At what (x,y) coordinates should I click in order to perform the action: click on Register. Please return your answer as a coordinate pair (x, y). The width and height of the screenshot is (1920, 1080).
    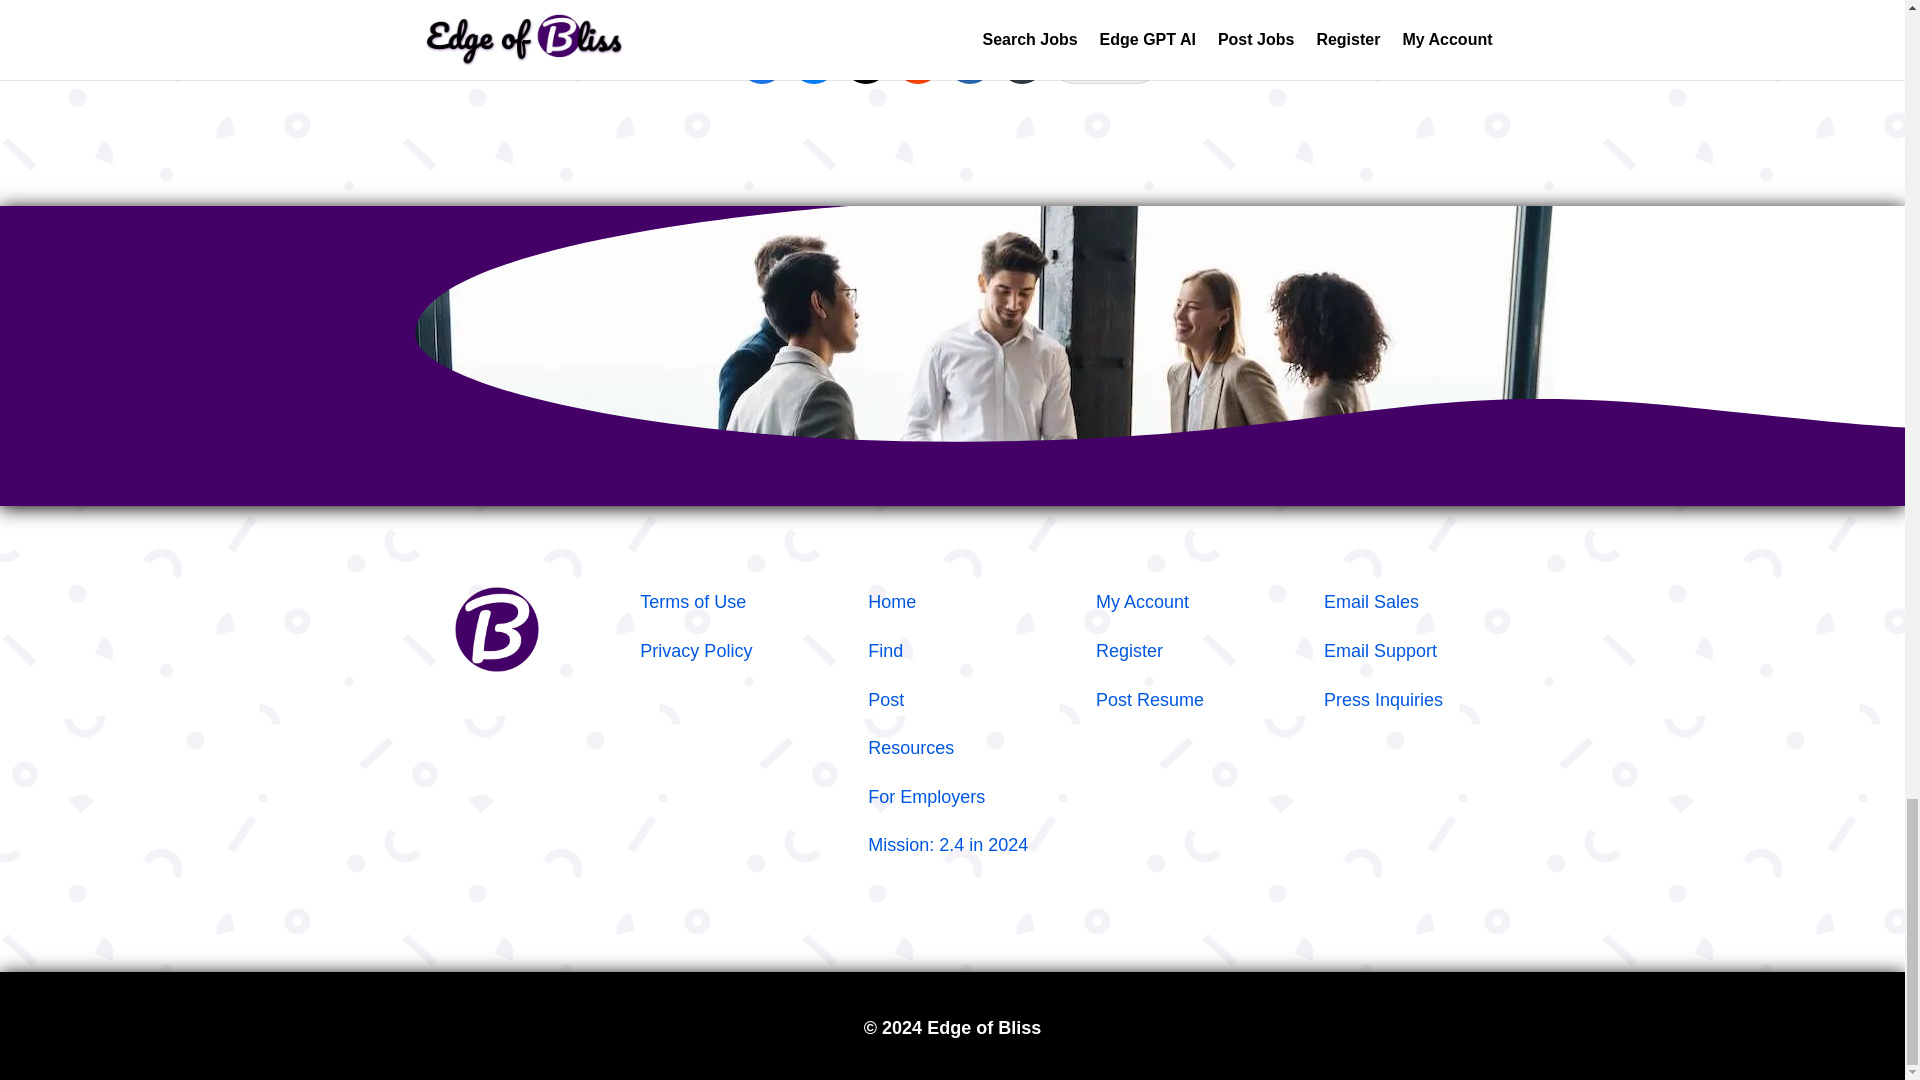
    Looking at the image, I should click on (1130, 650).